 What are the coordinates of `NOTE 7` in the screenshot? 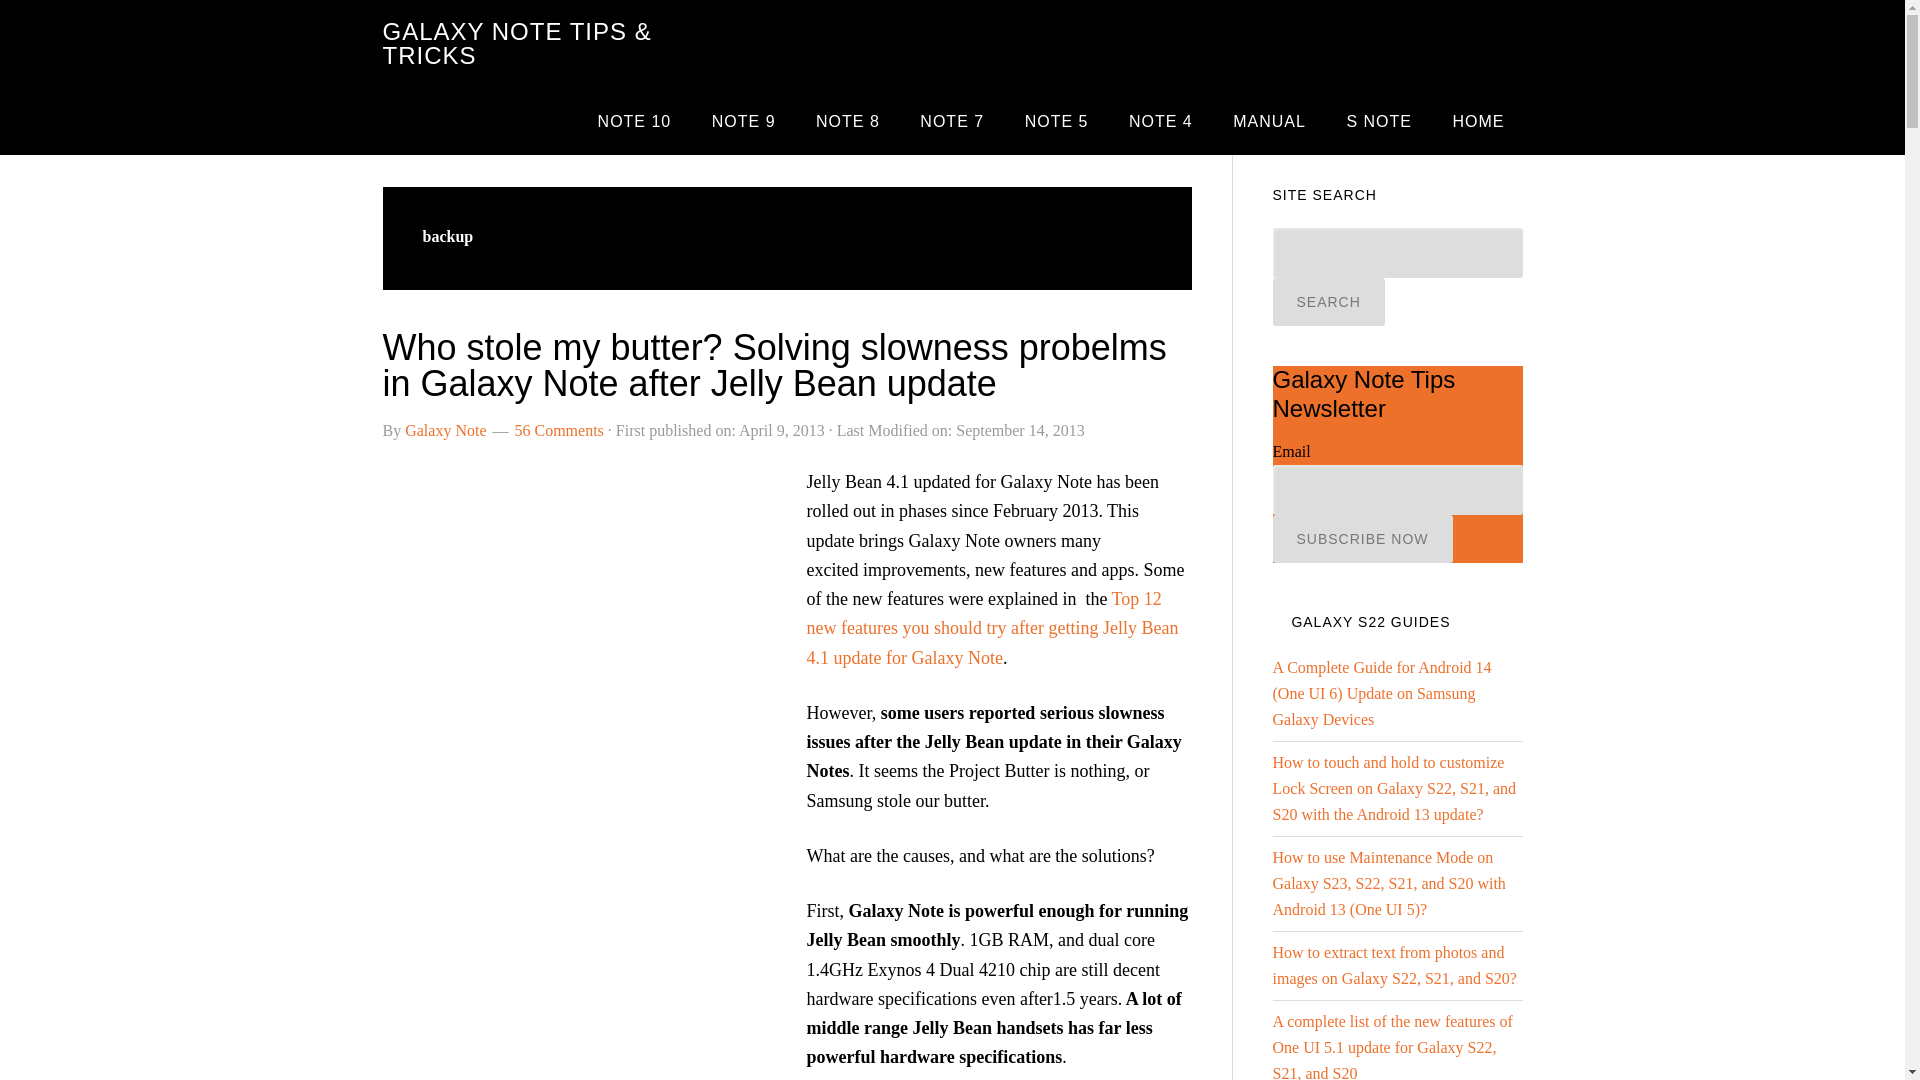 It's located at (952, 121).